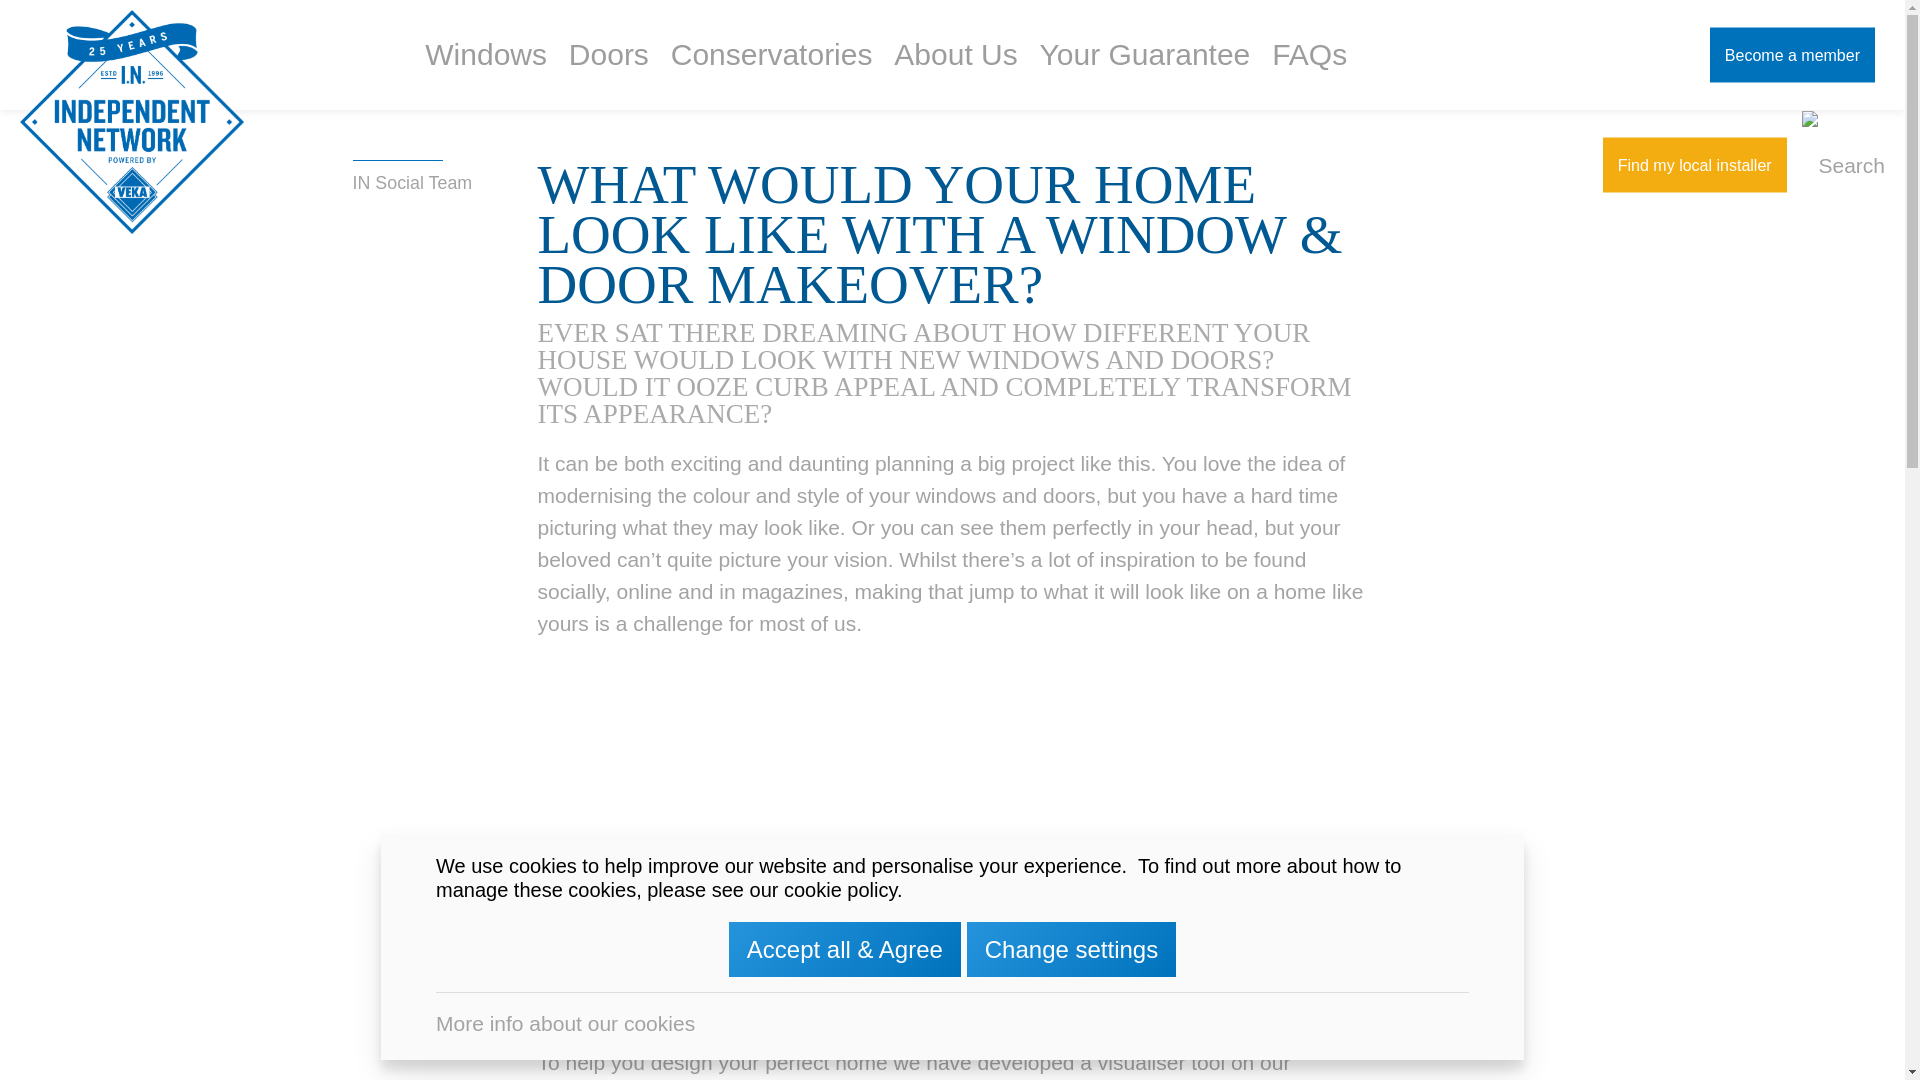 The image size is (1920, 1080). Describe the element at coordinates (772, 55) in the screenshot. I see `Conservatories` at that location.